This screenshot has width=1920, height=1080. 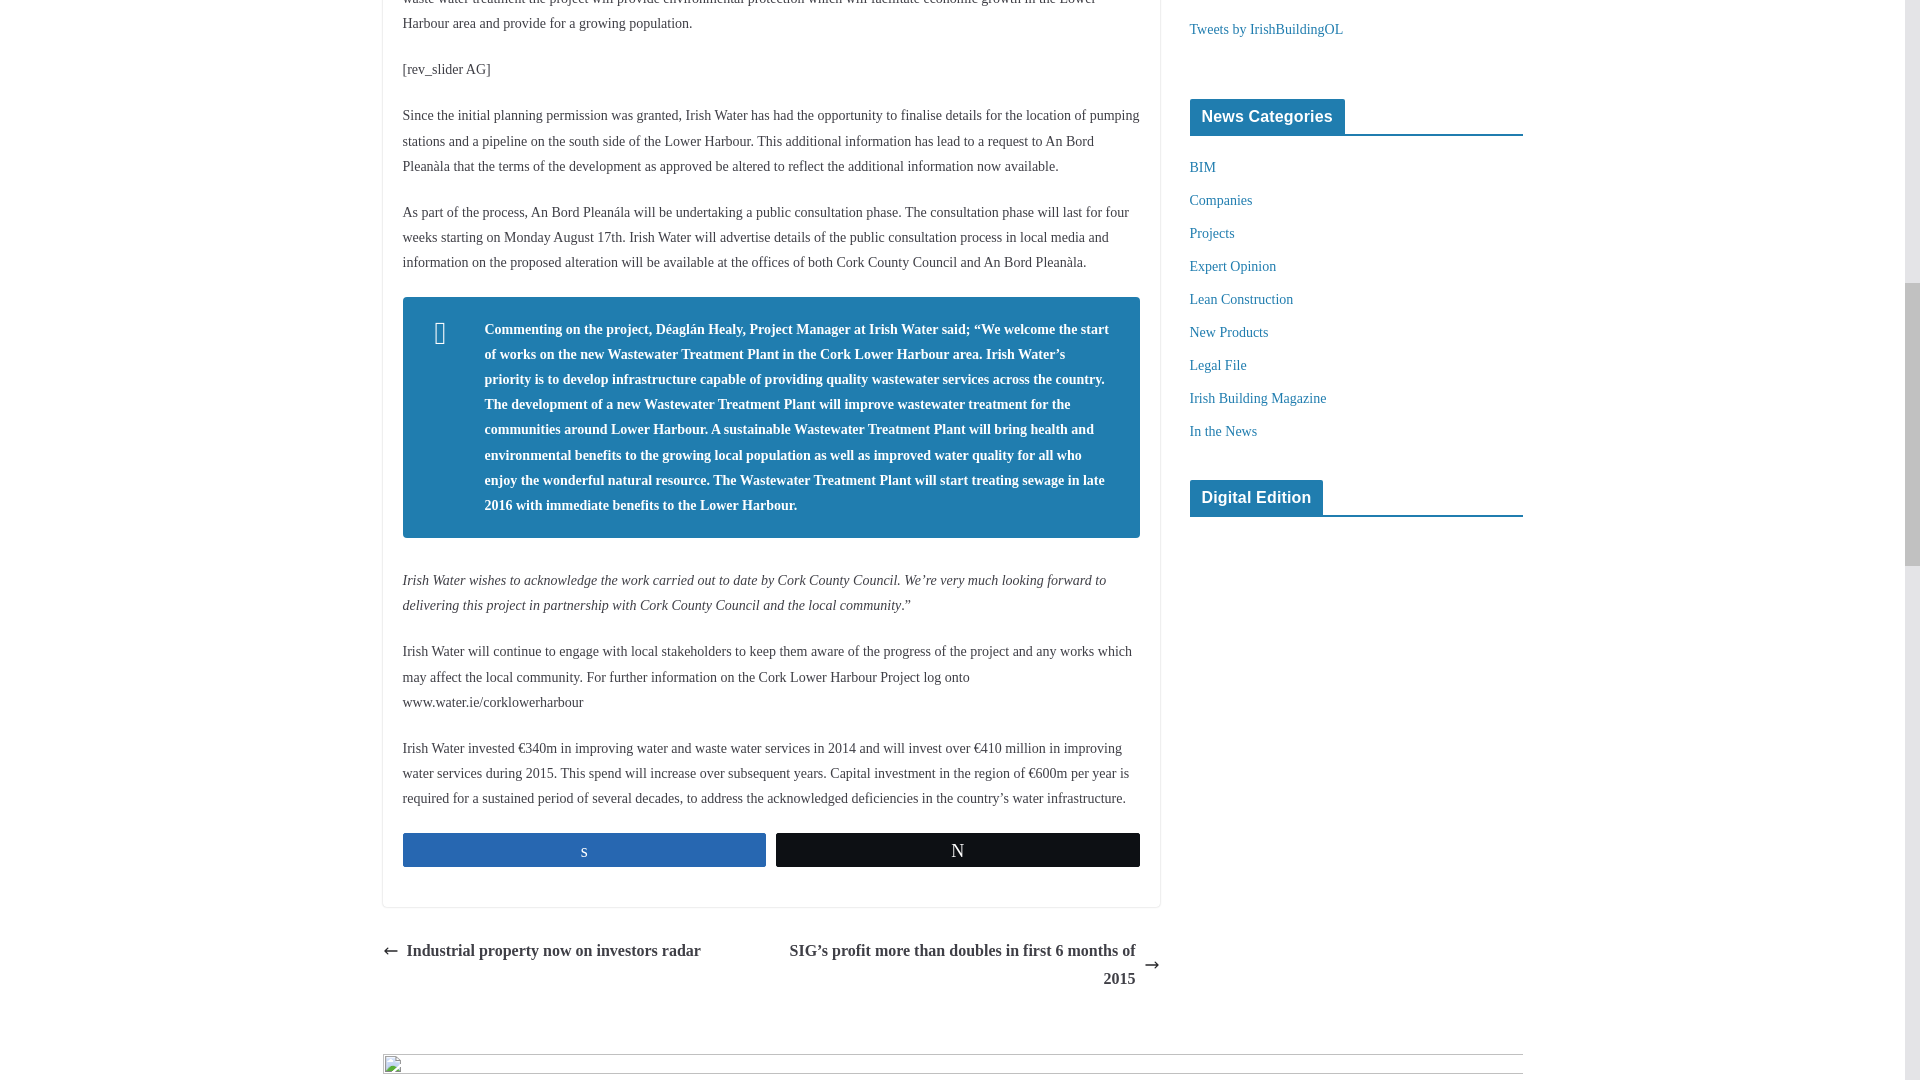 I want to click on Industrial property now on investors radar, so click(x=541, y=951).